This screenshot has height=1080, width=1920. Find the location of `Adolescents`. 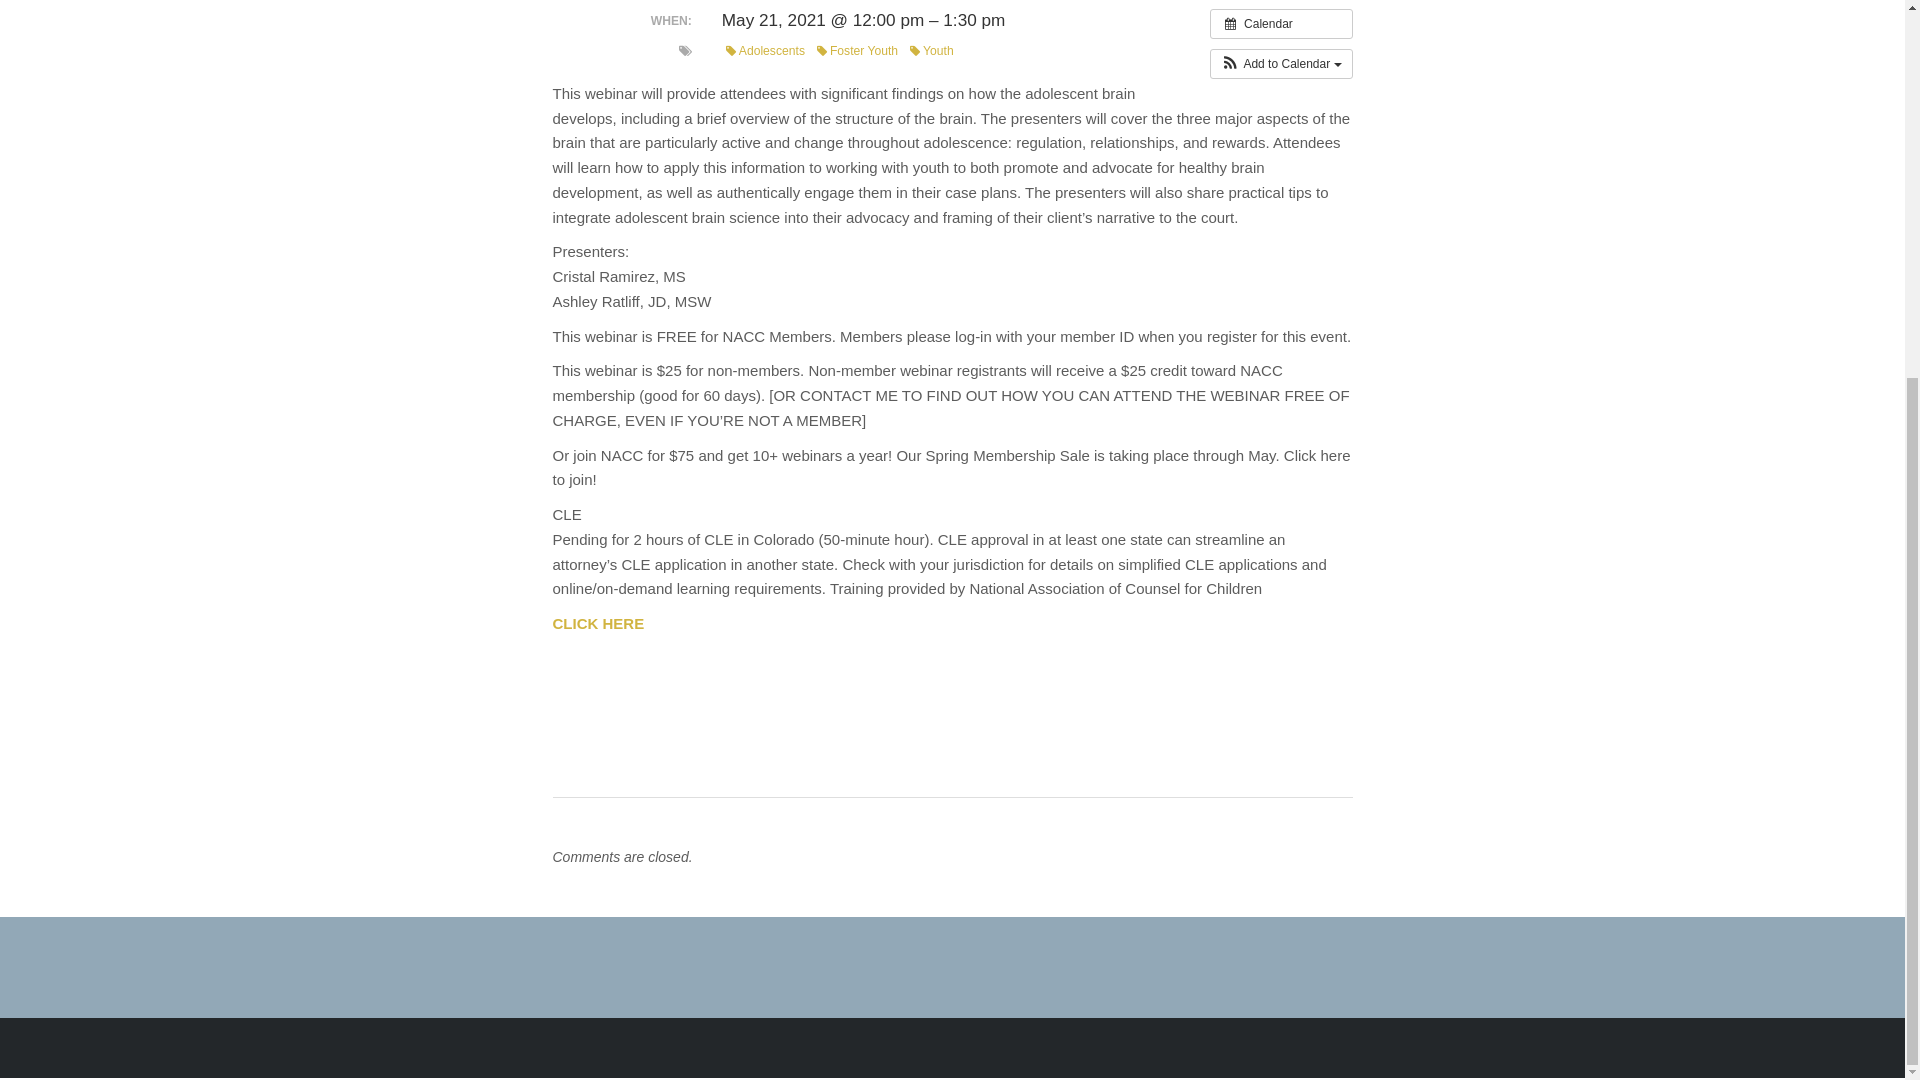

Adolescents is located at coordinates (764, 51).